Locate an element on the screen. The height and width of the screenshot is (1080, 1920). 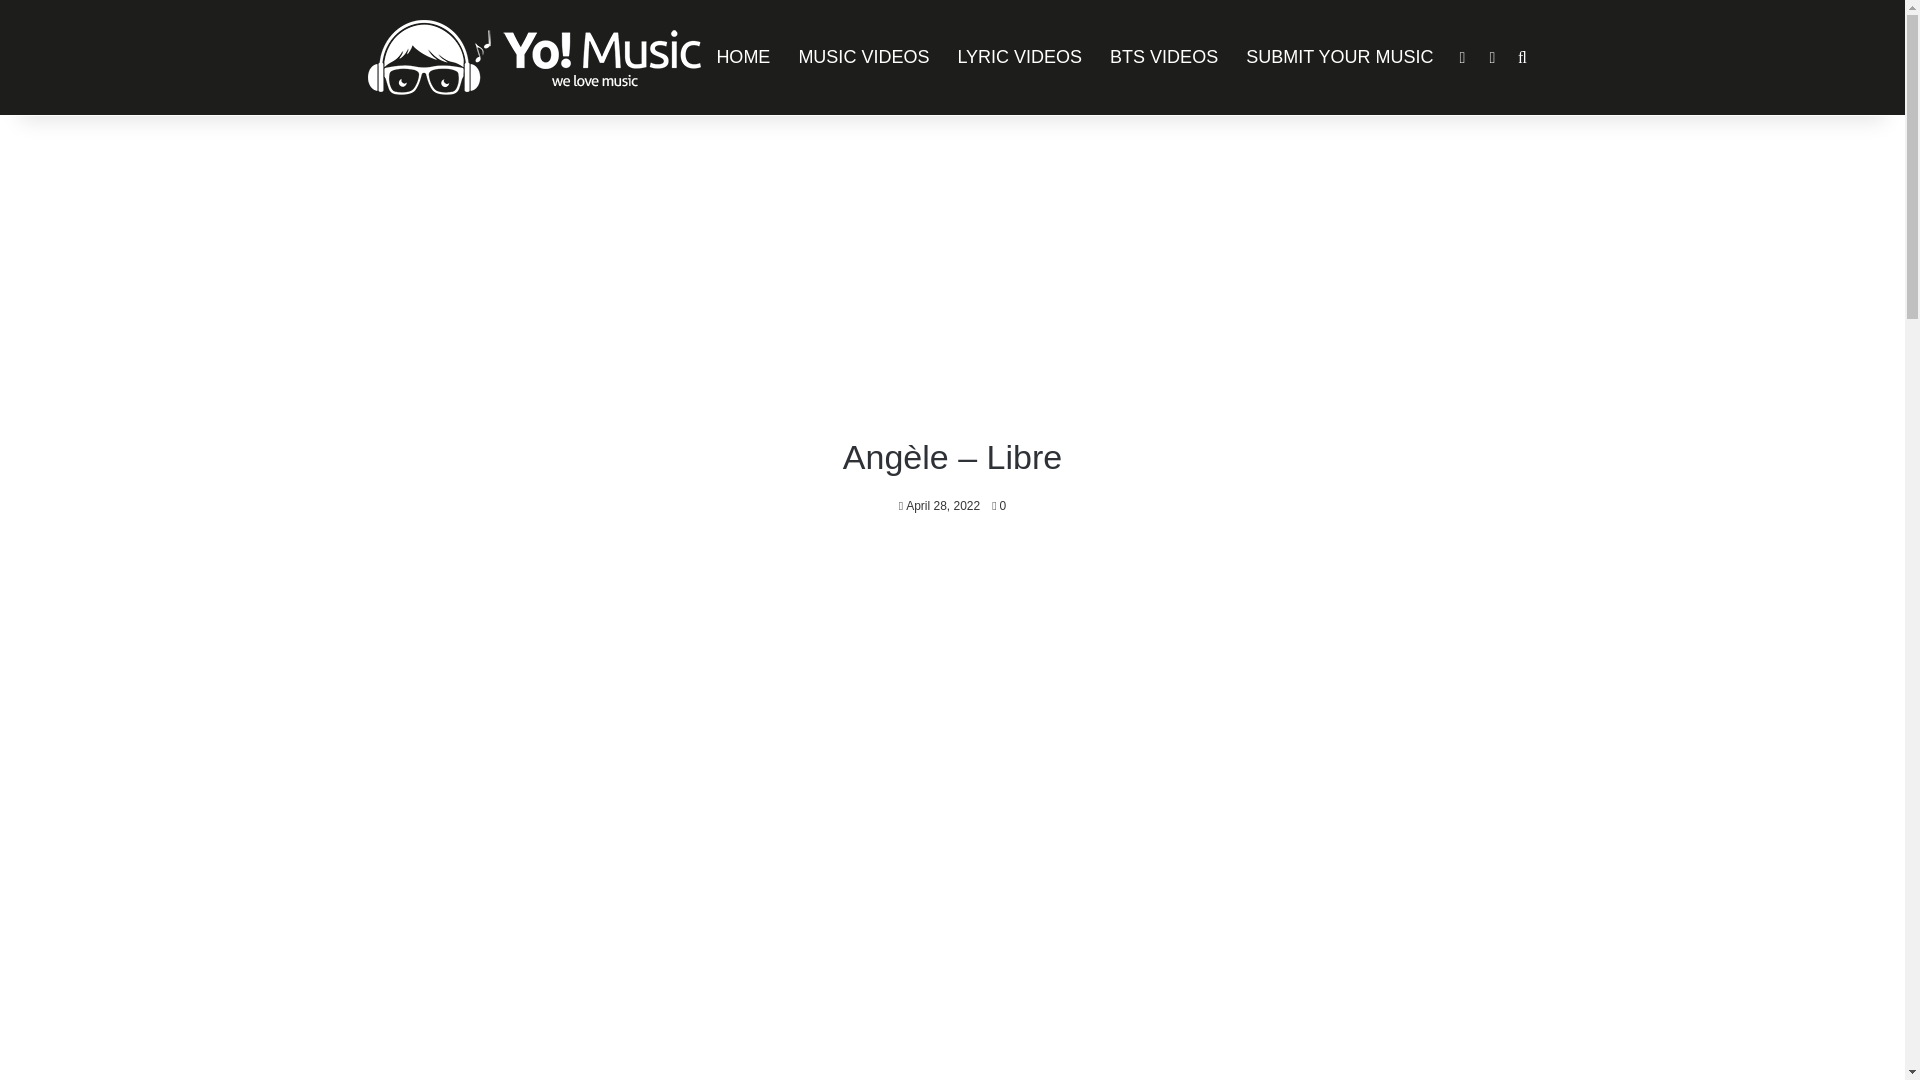
Yo! Music is located at coordinates (534, 58).